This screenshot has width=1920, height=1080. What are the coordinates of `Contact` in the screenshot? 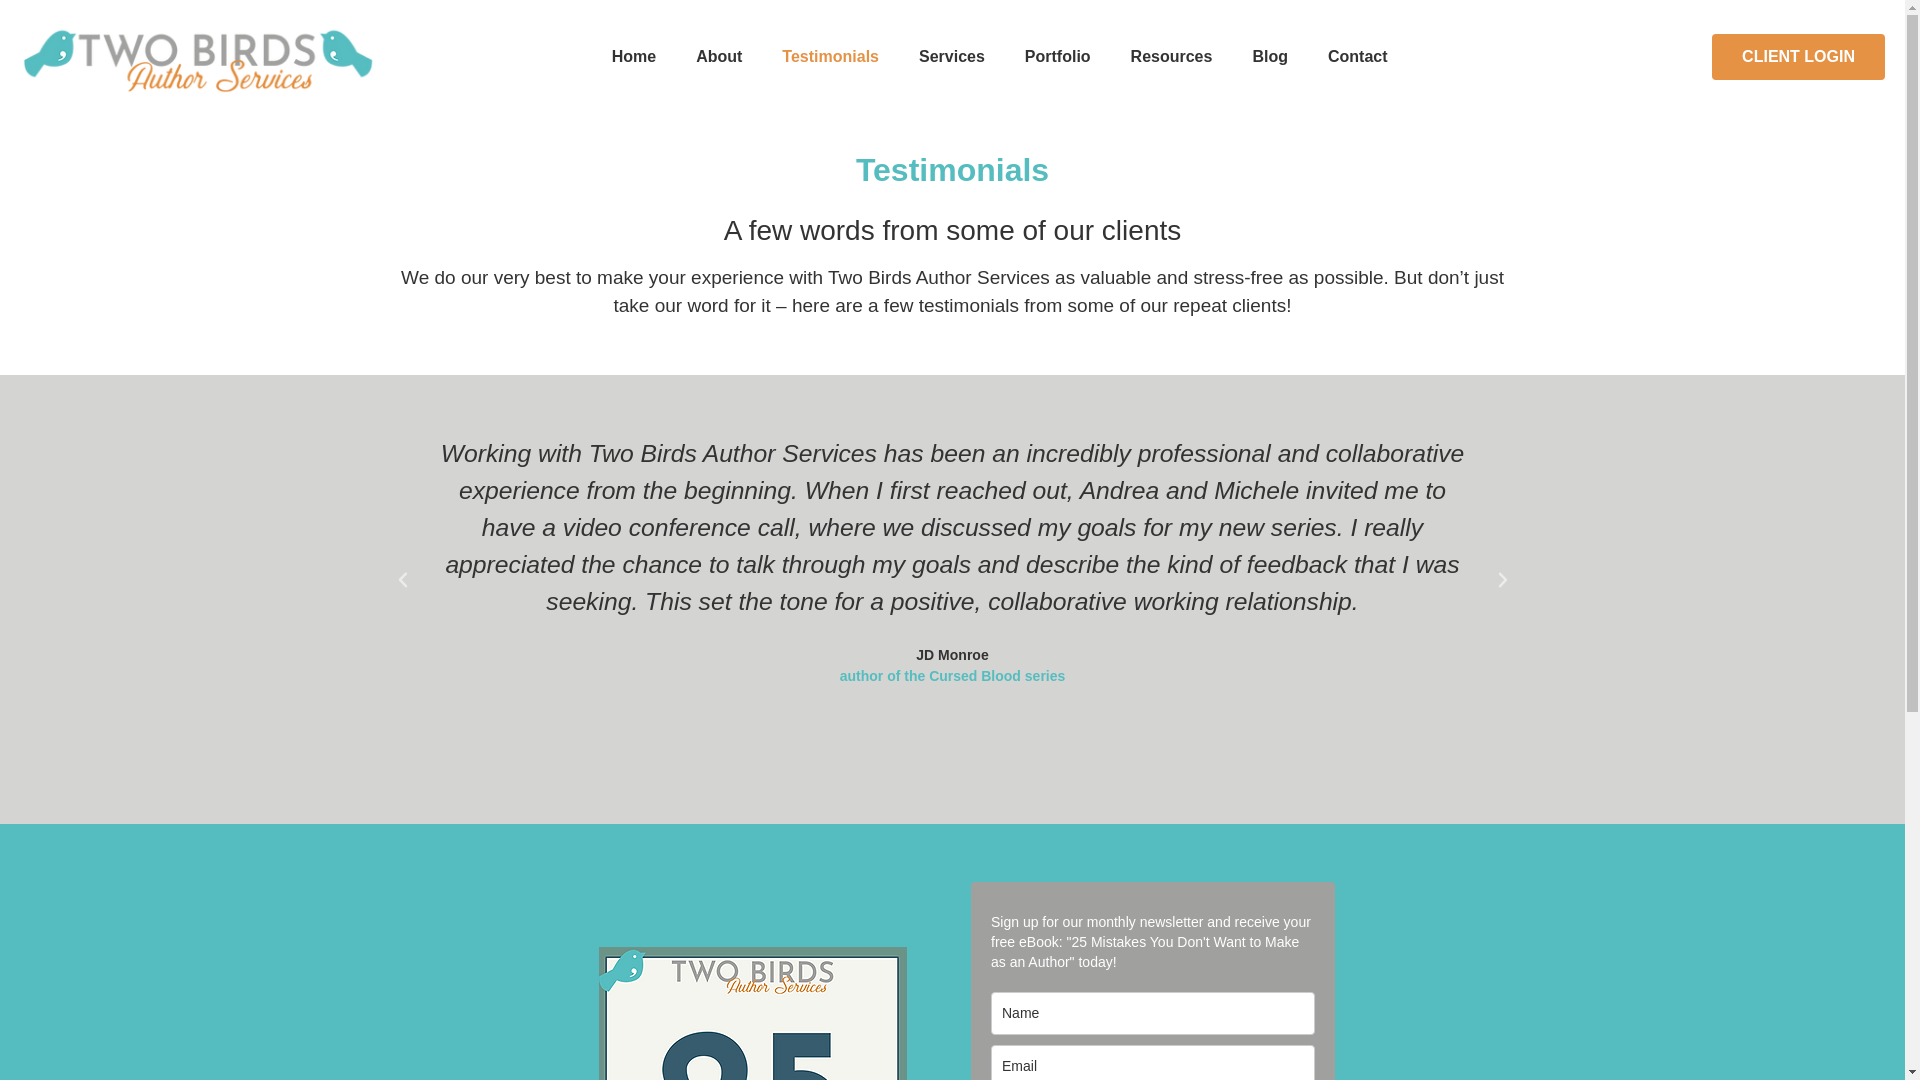 It's located at (1357, 56).